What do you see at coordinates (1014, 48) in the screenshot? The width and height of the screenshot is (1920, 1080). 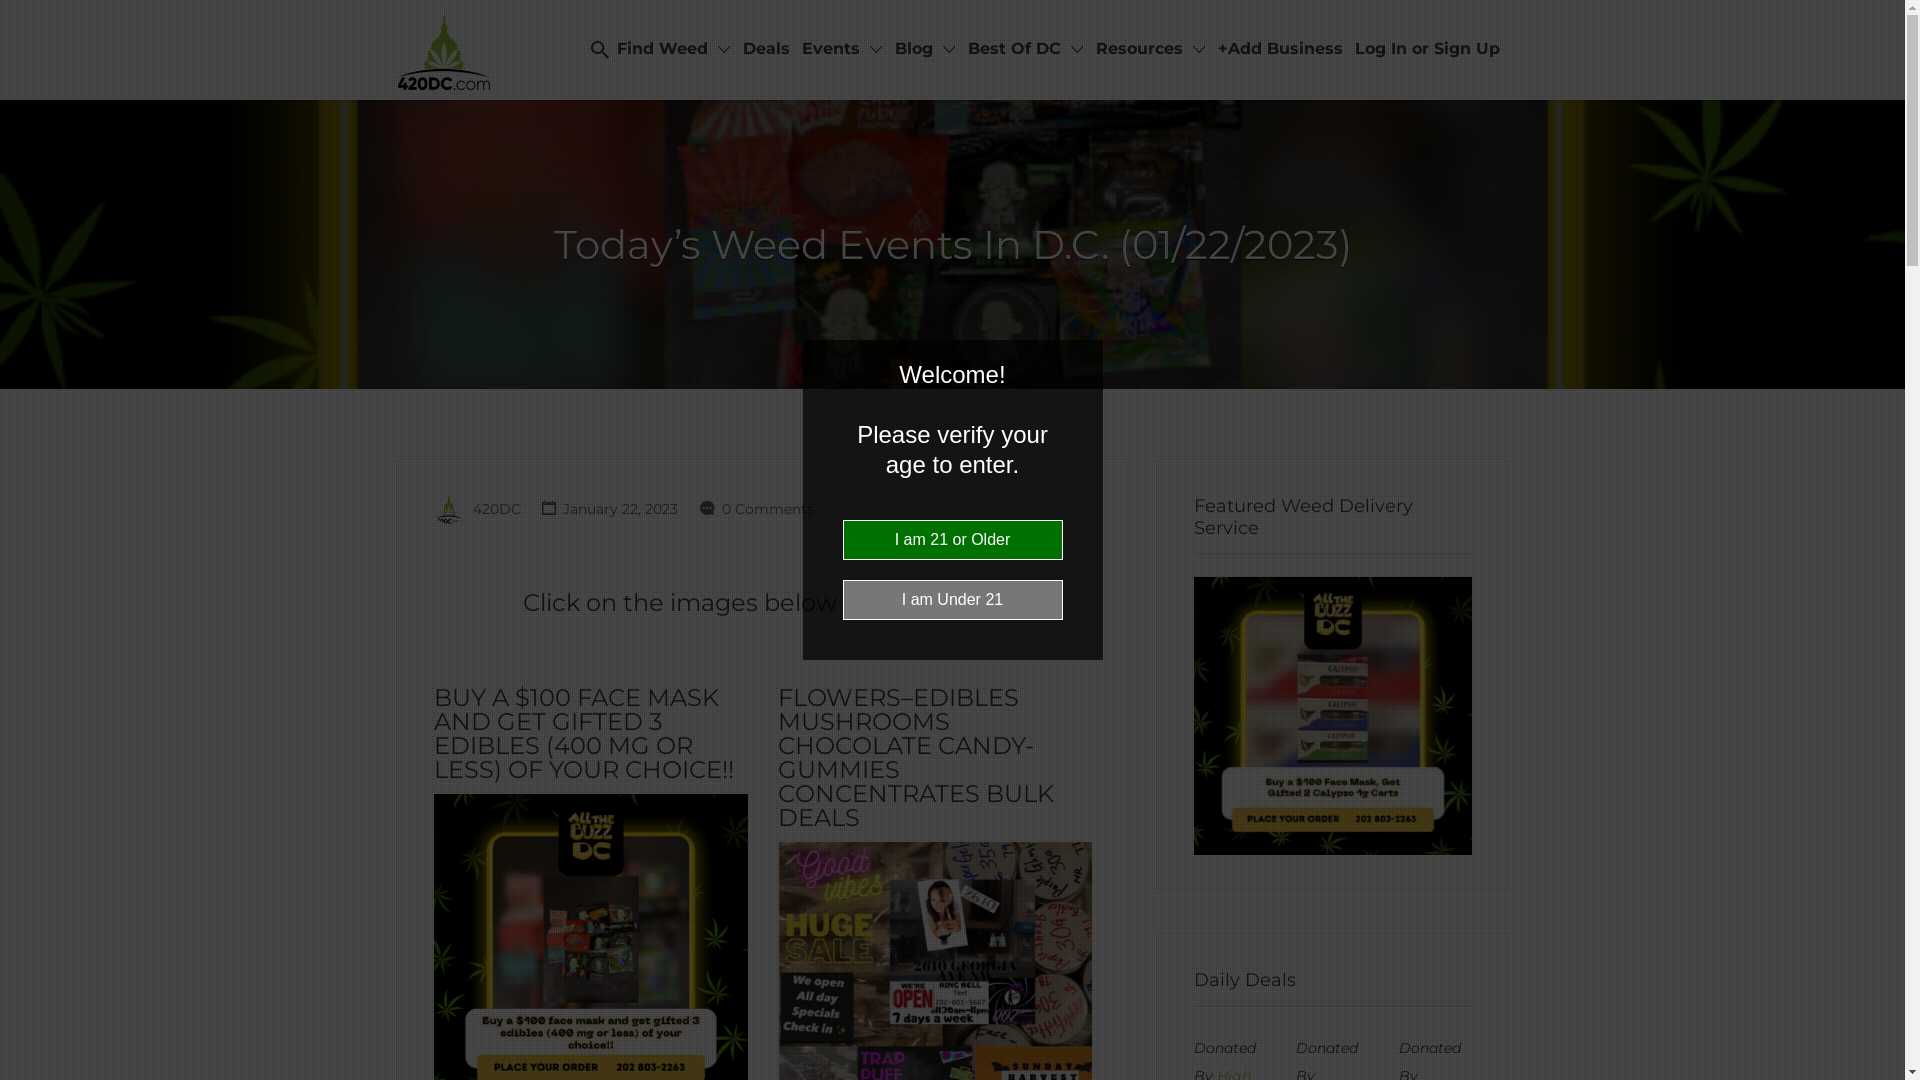 I see `Best Of DC` at bounding box center [1014, 48].